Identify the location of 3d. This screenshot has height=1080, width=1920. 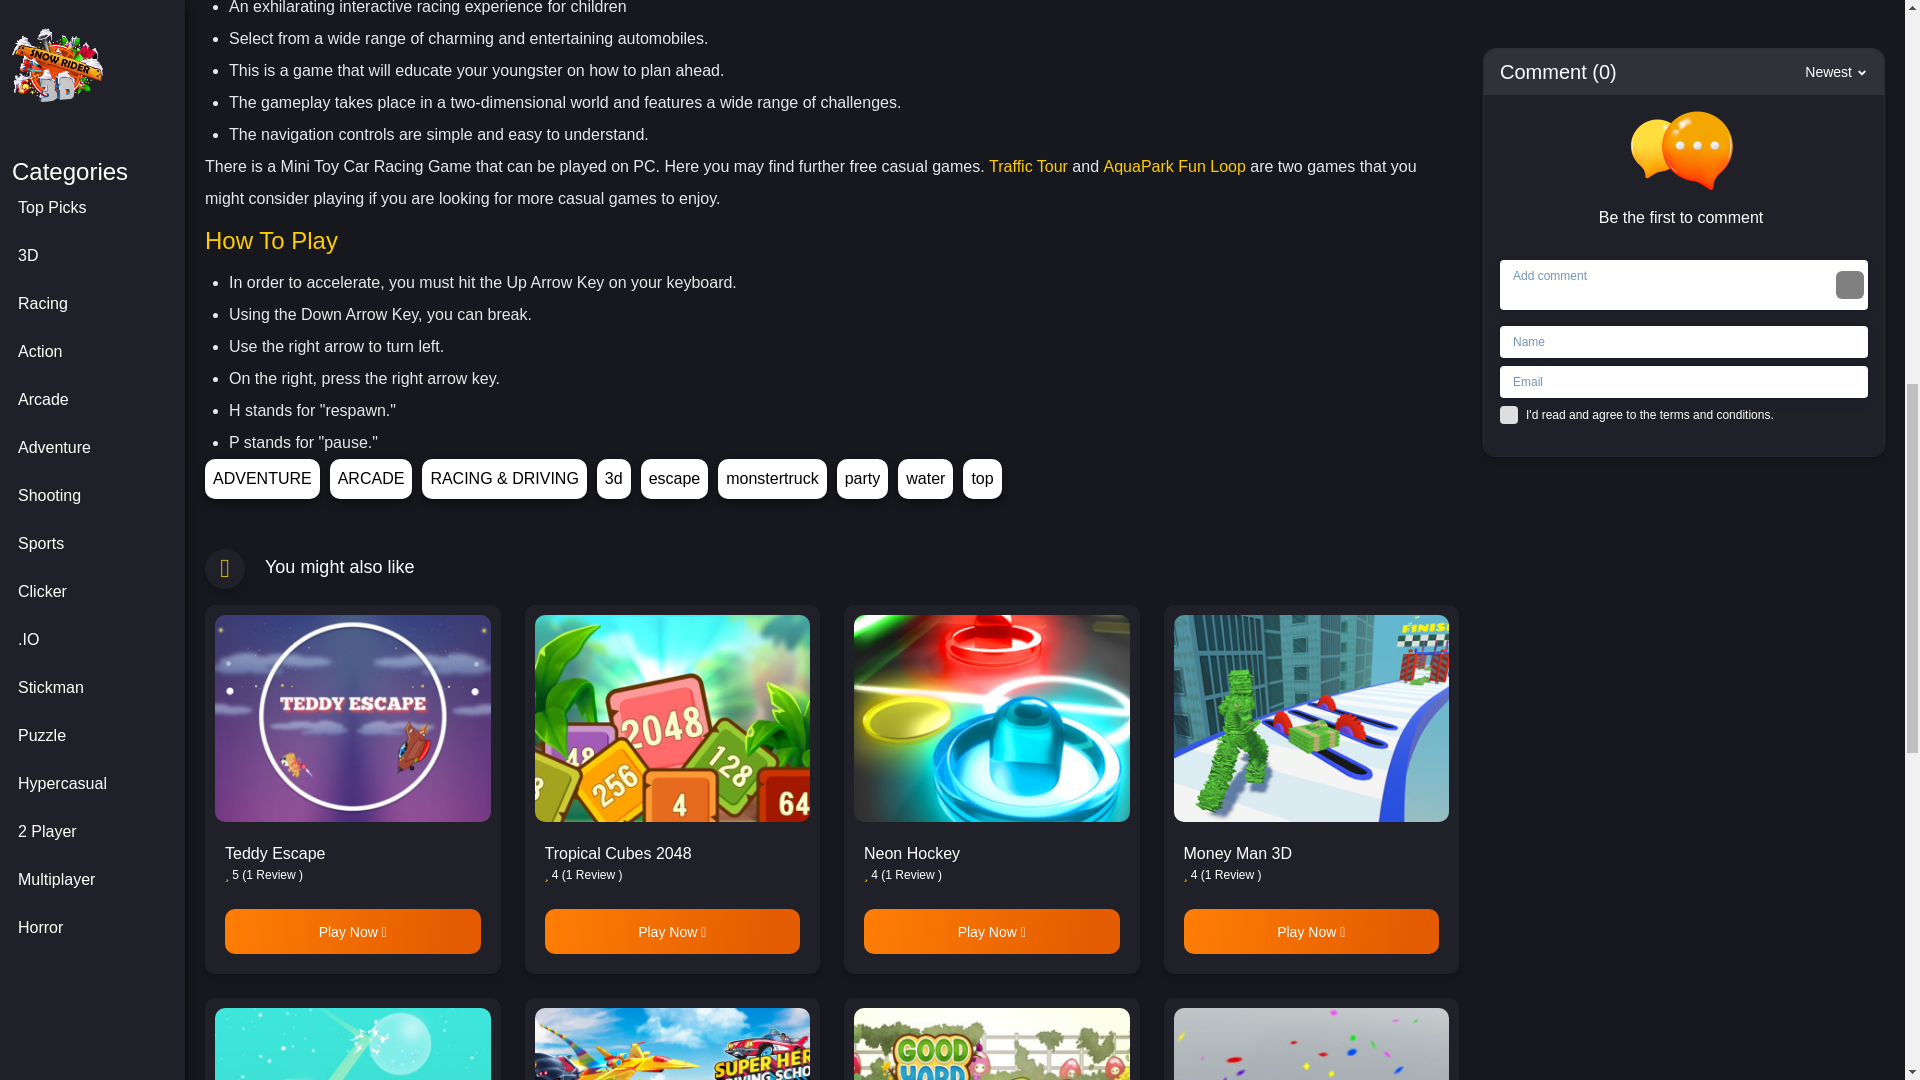
(614, 478).